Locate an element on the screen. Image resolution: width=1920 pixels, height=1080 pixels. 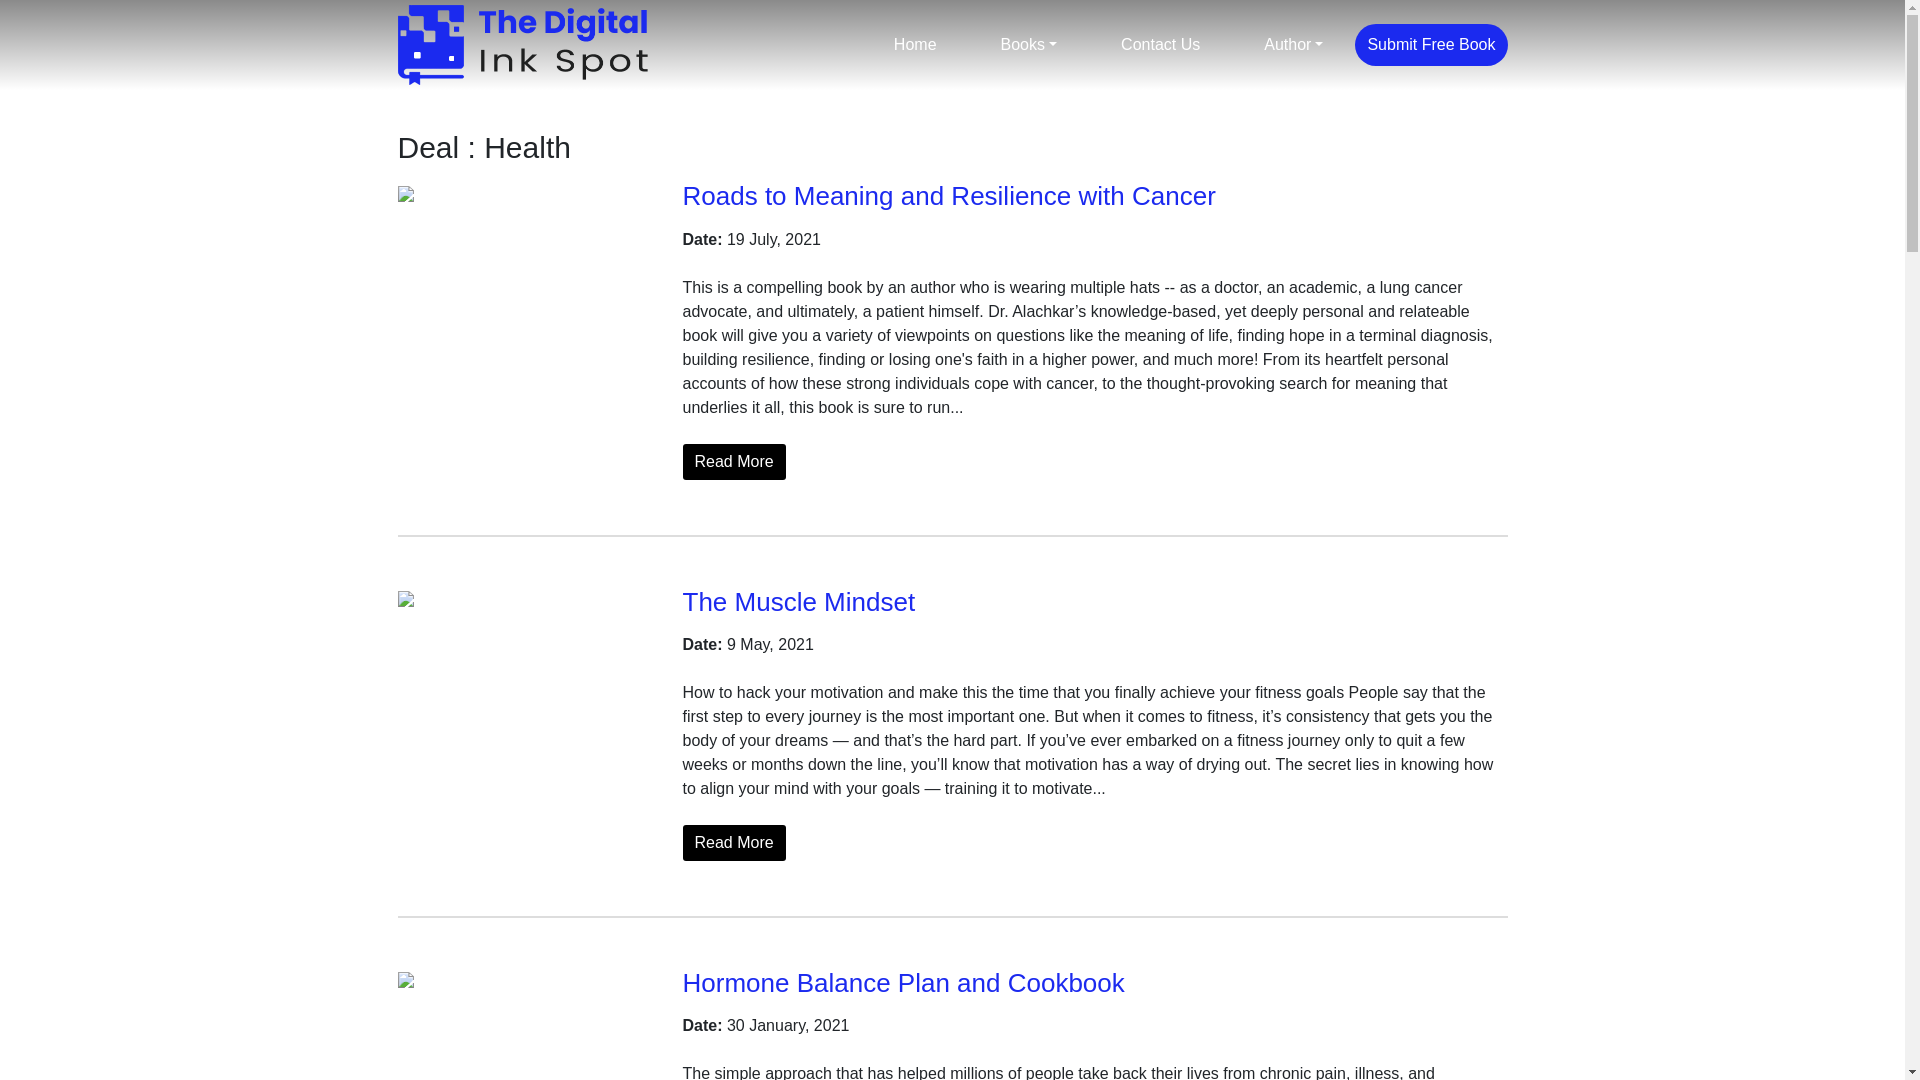
Home is located at coordinates (915, 44).